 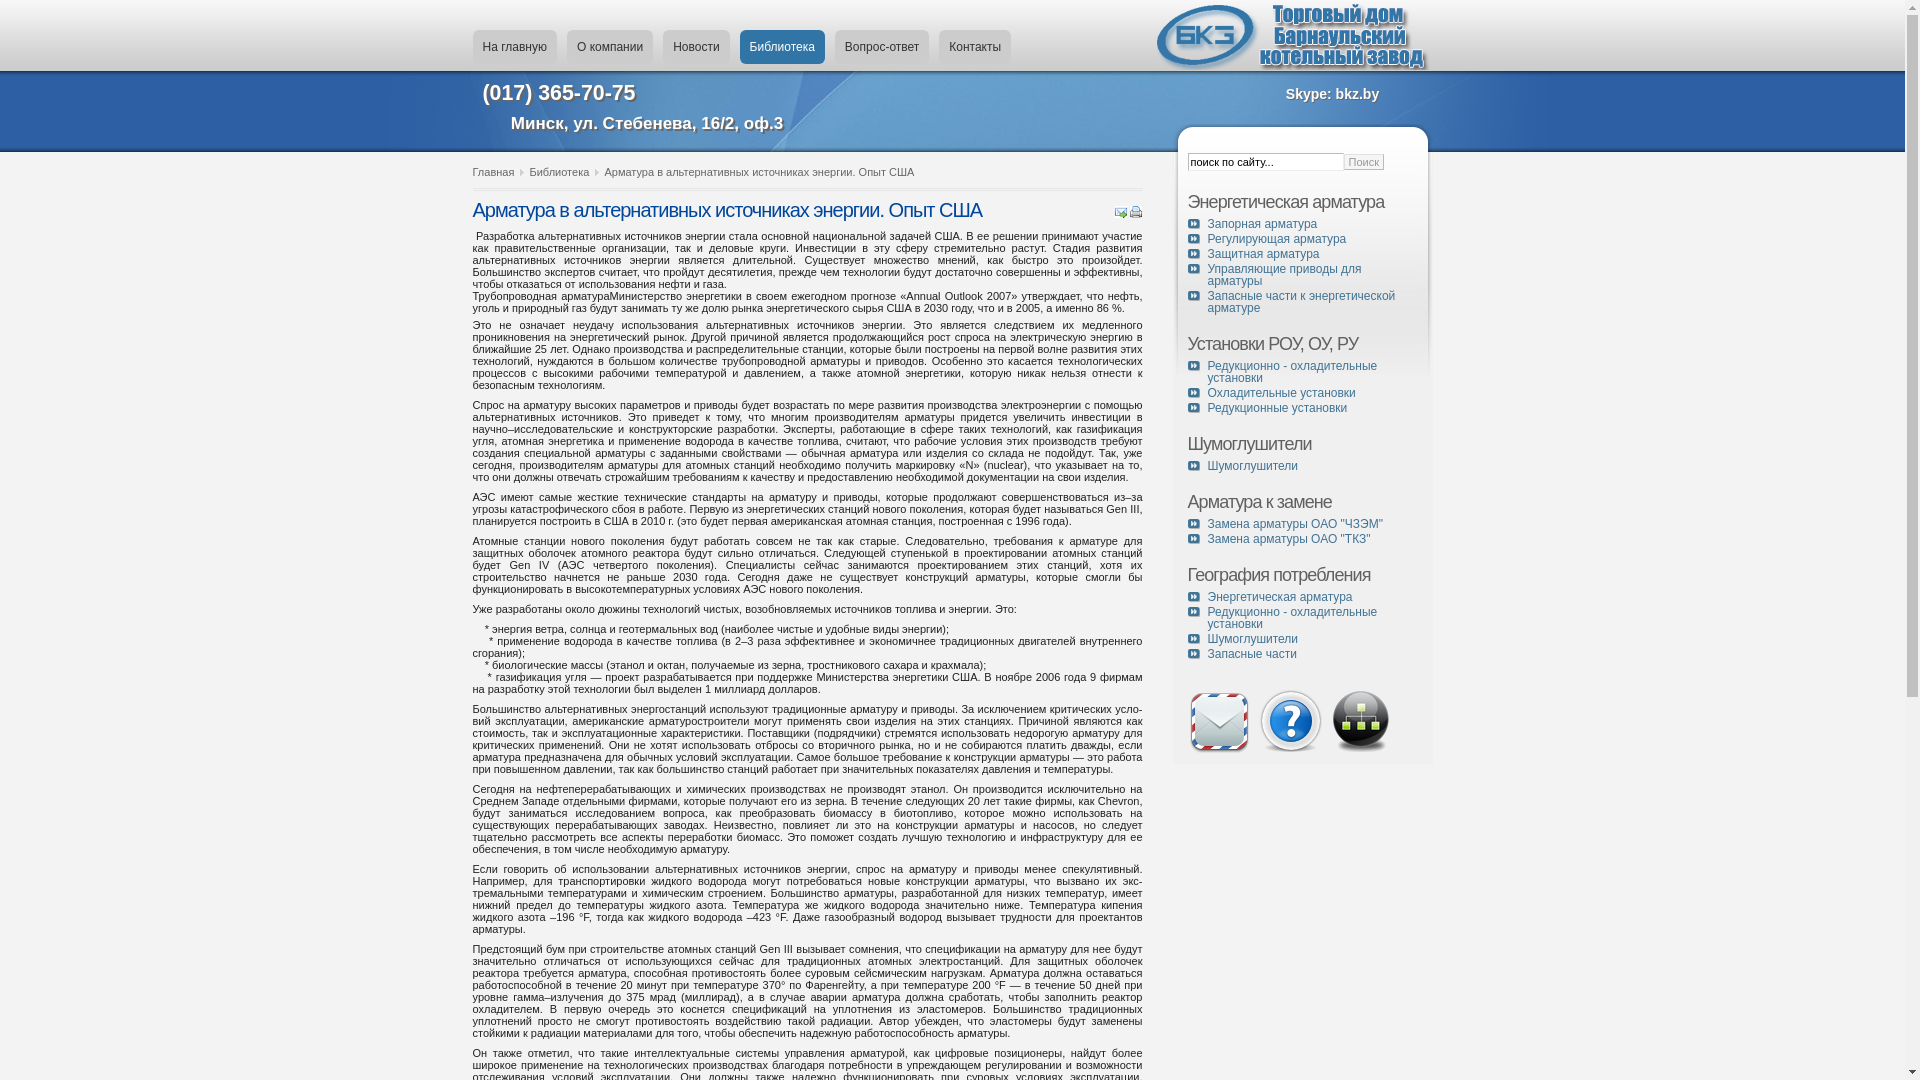 I want to click on   , so click(x=1357, y=750).